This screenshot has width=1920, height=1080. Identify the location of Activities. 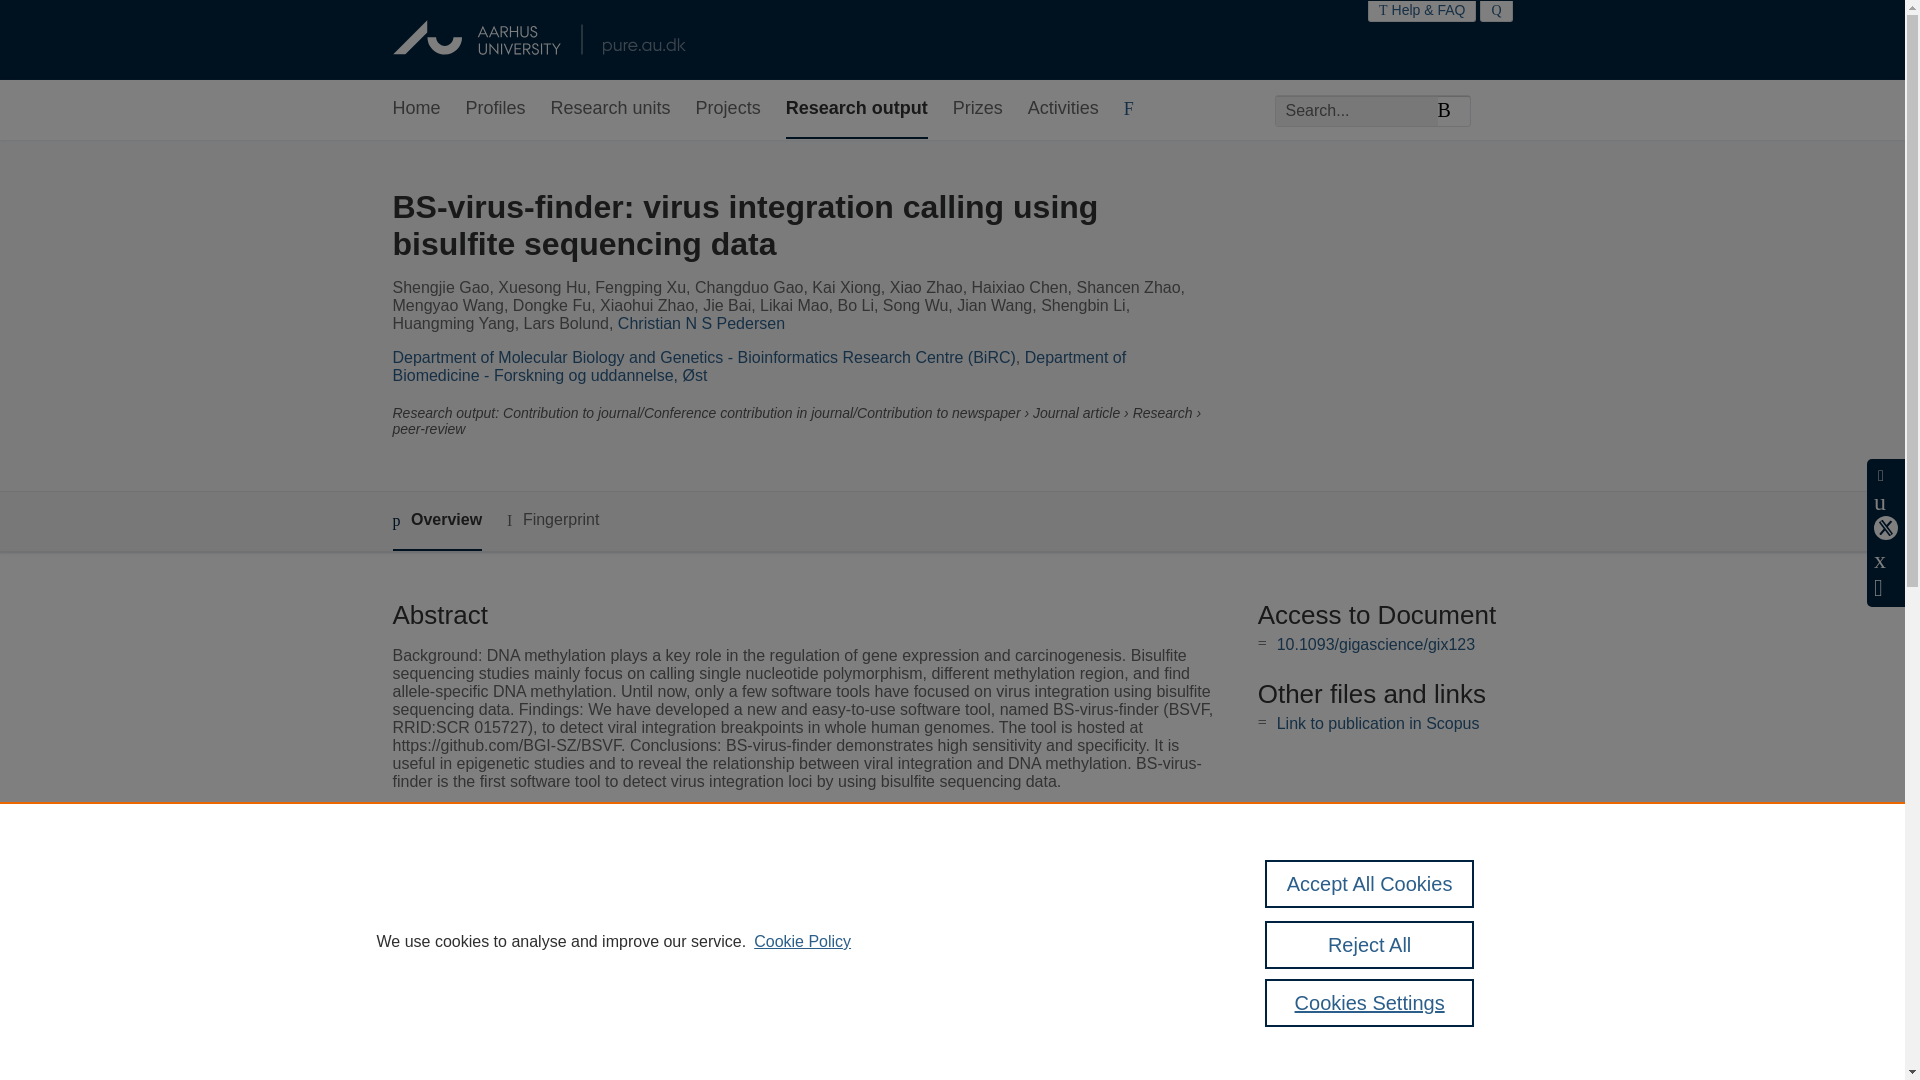
(1062, 109).